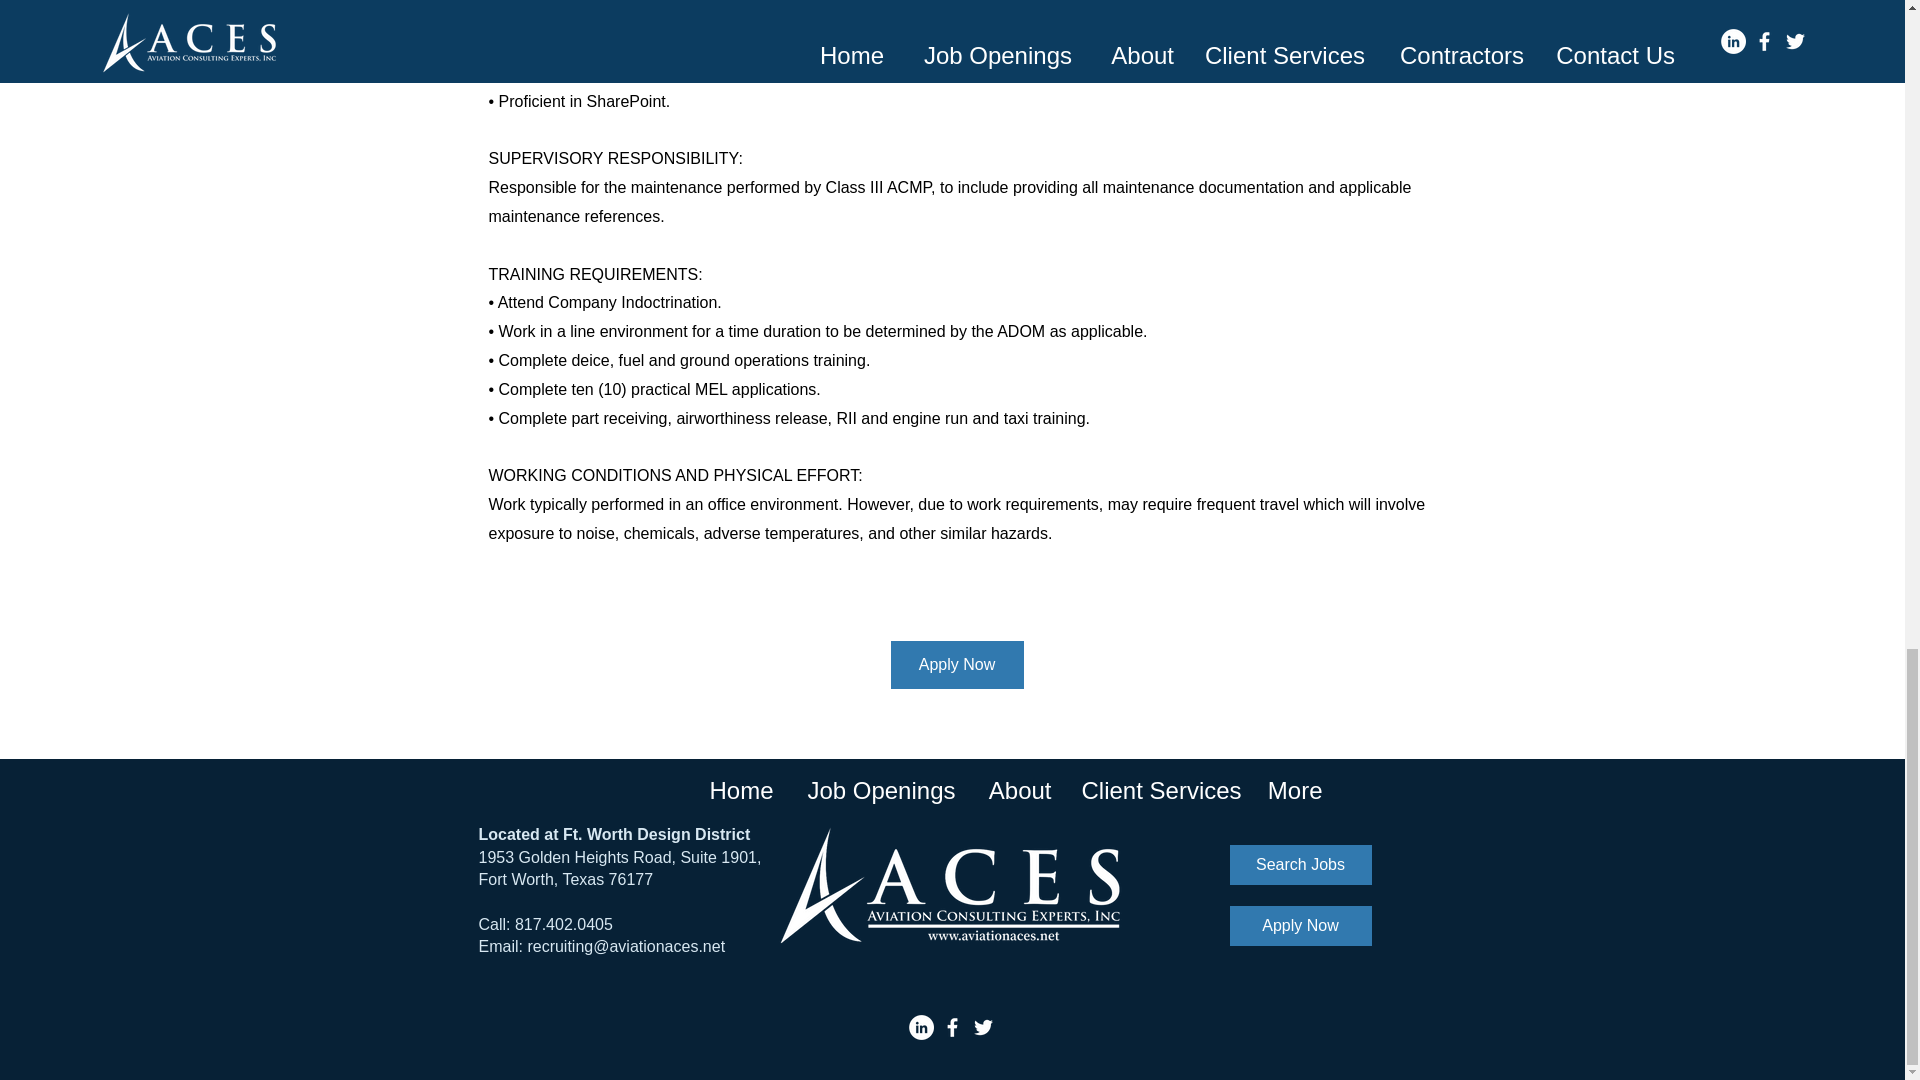  Describe the element at coordinates (1301, 926) in the screenshot. I see `Apply Now` at that location.